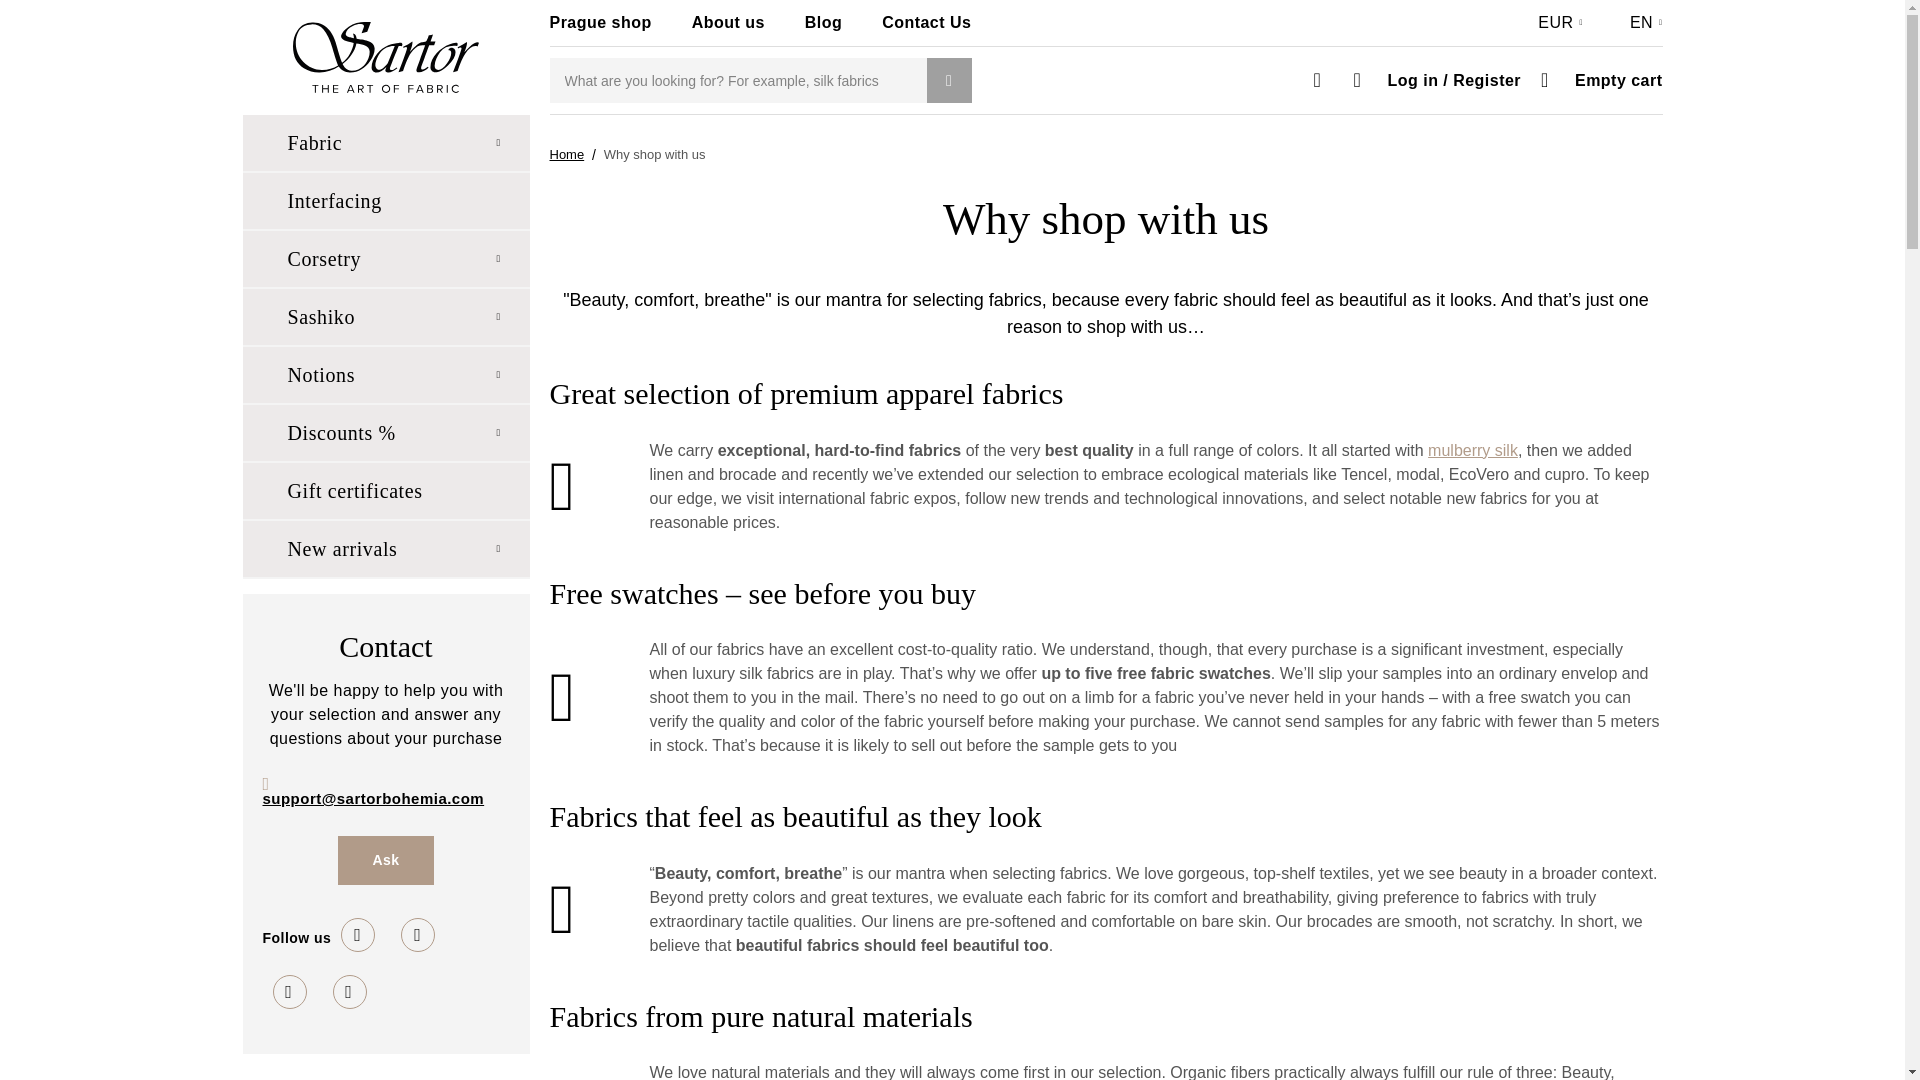 The height and width of the screenshot is (1080, 1920). I want to click on Continue shopping, so click(567, 154).